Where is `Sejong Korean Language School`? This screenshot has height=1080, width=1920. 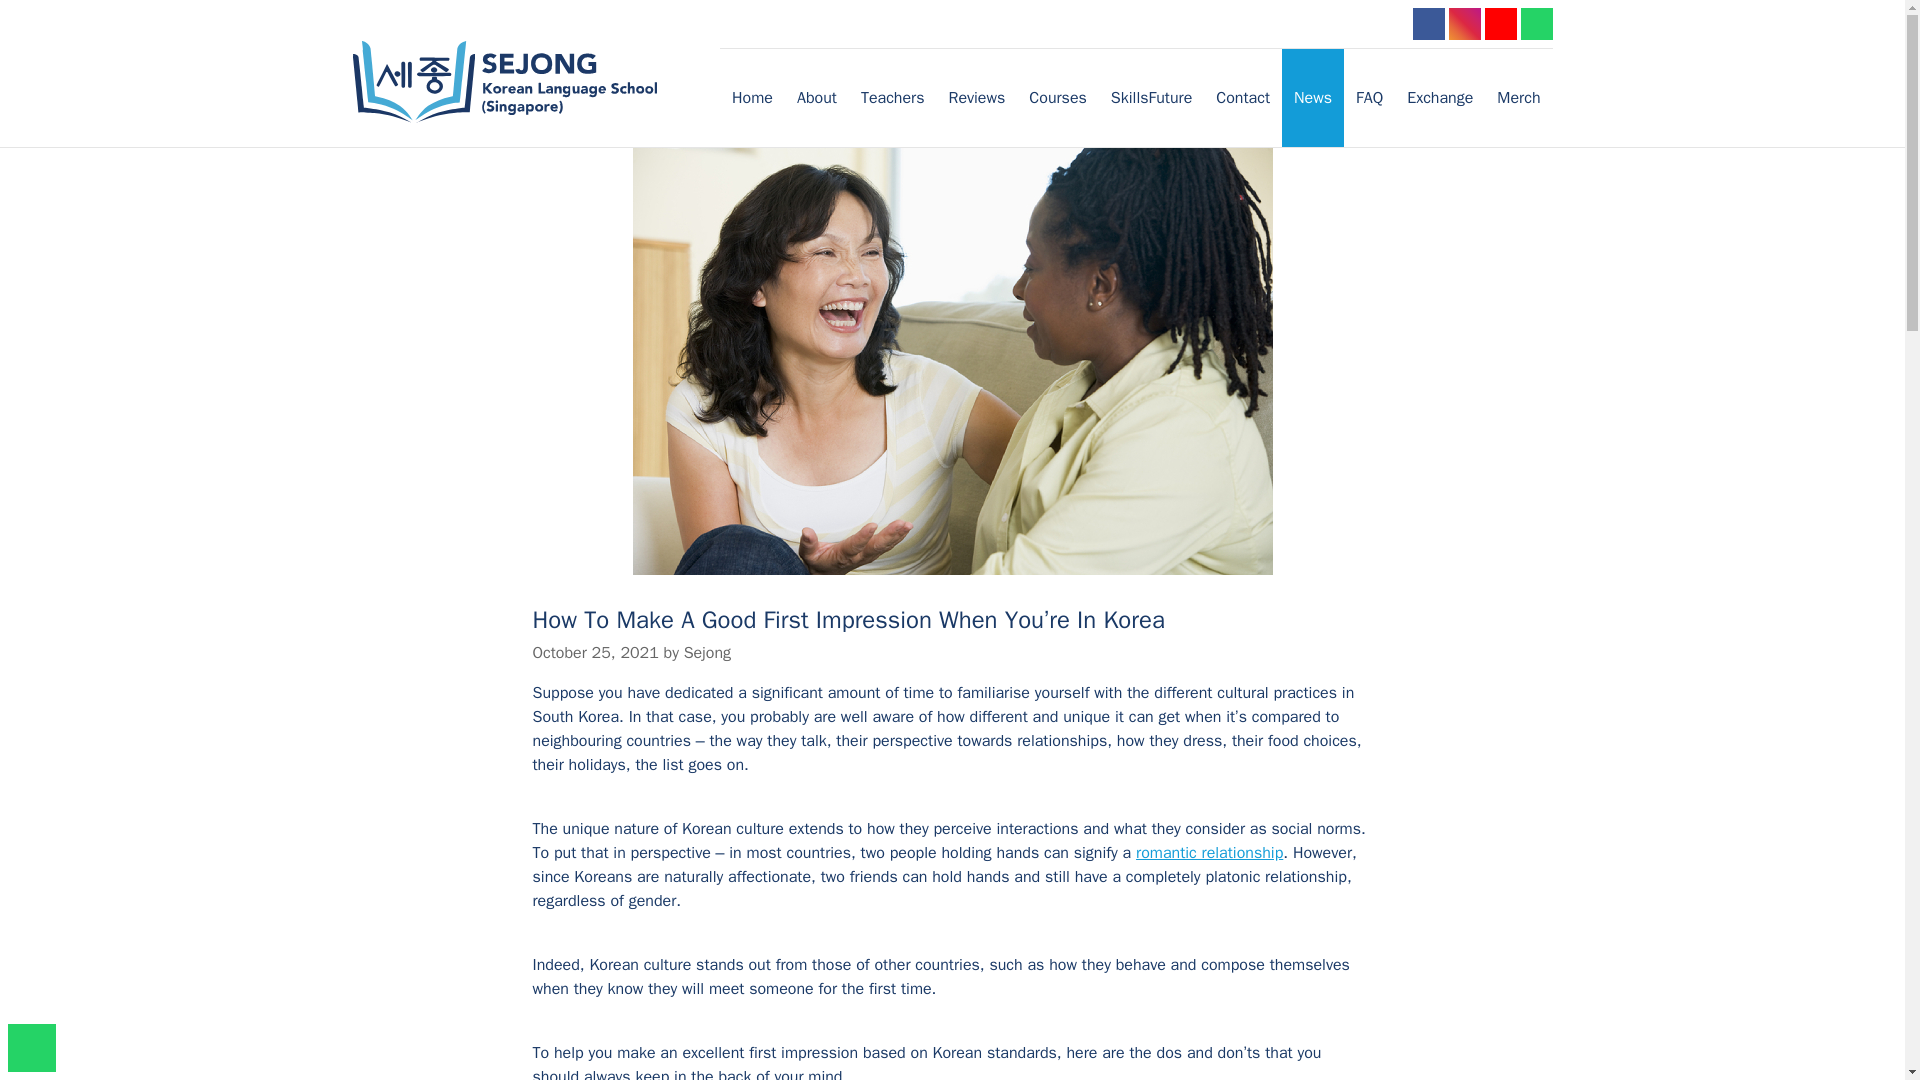
Sejong Korean Language School is located at coordinates (523, 82).